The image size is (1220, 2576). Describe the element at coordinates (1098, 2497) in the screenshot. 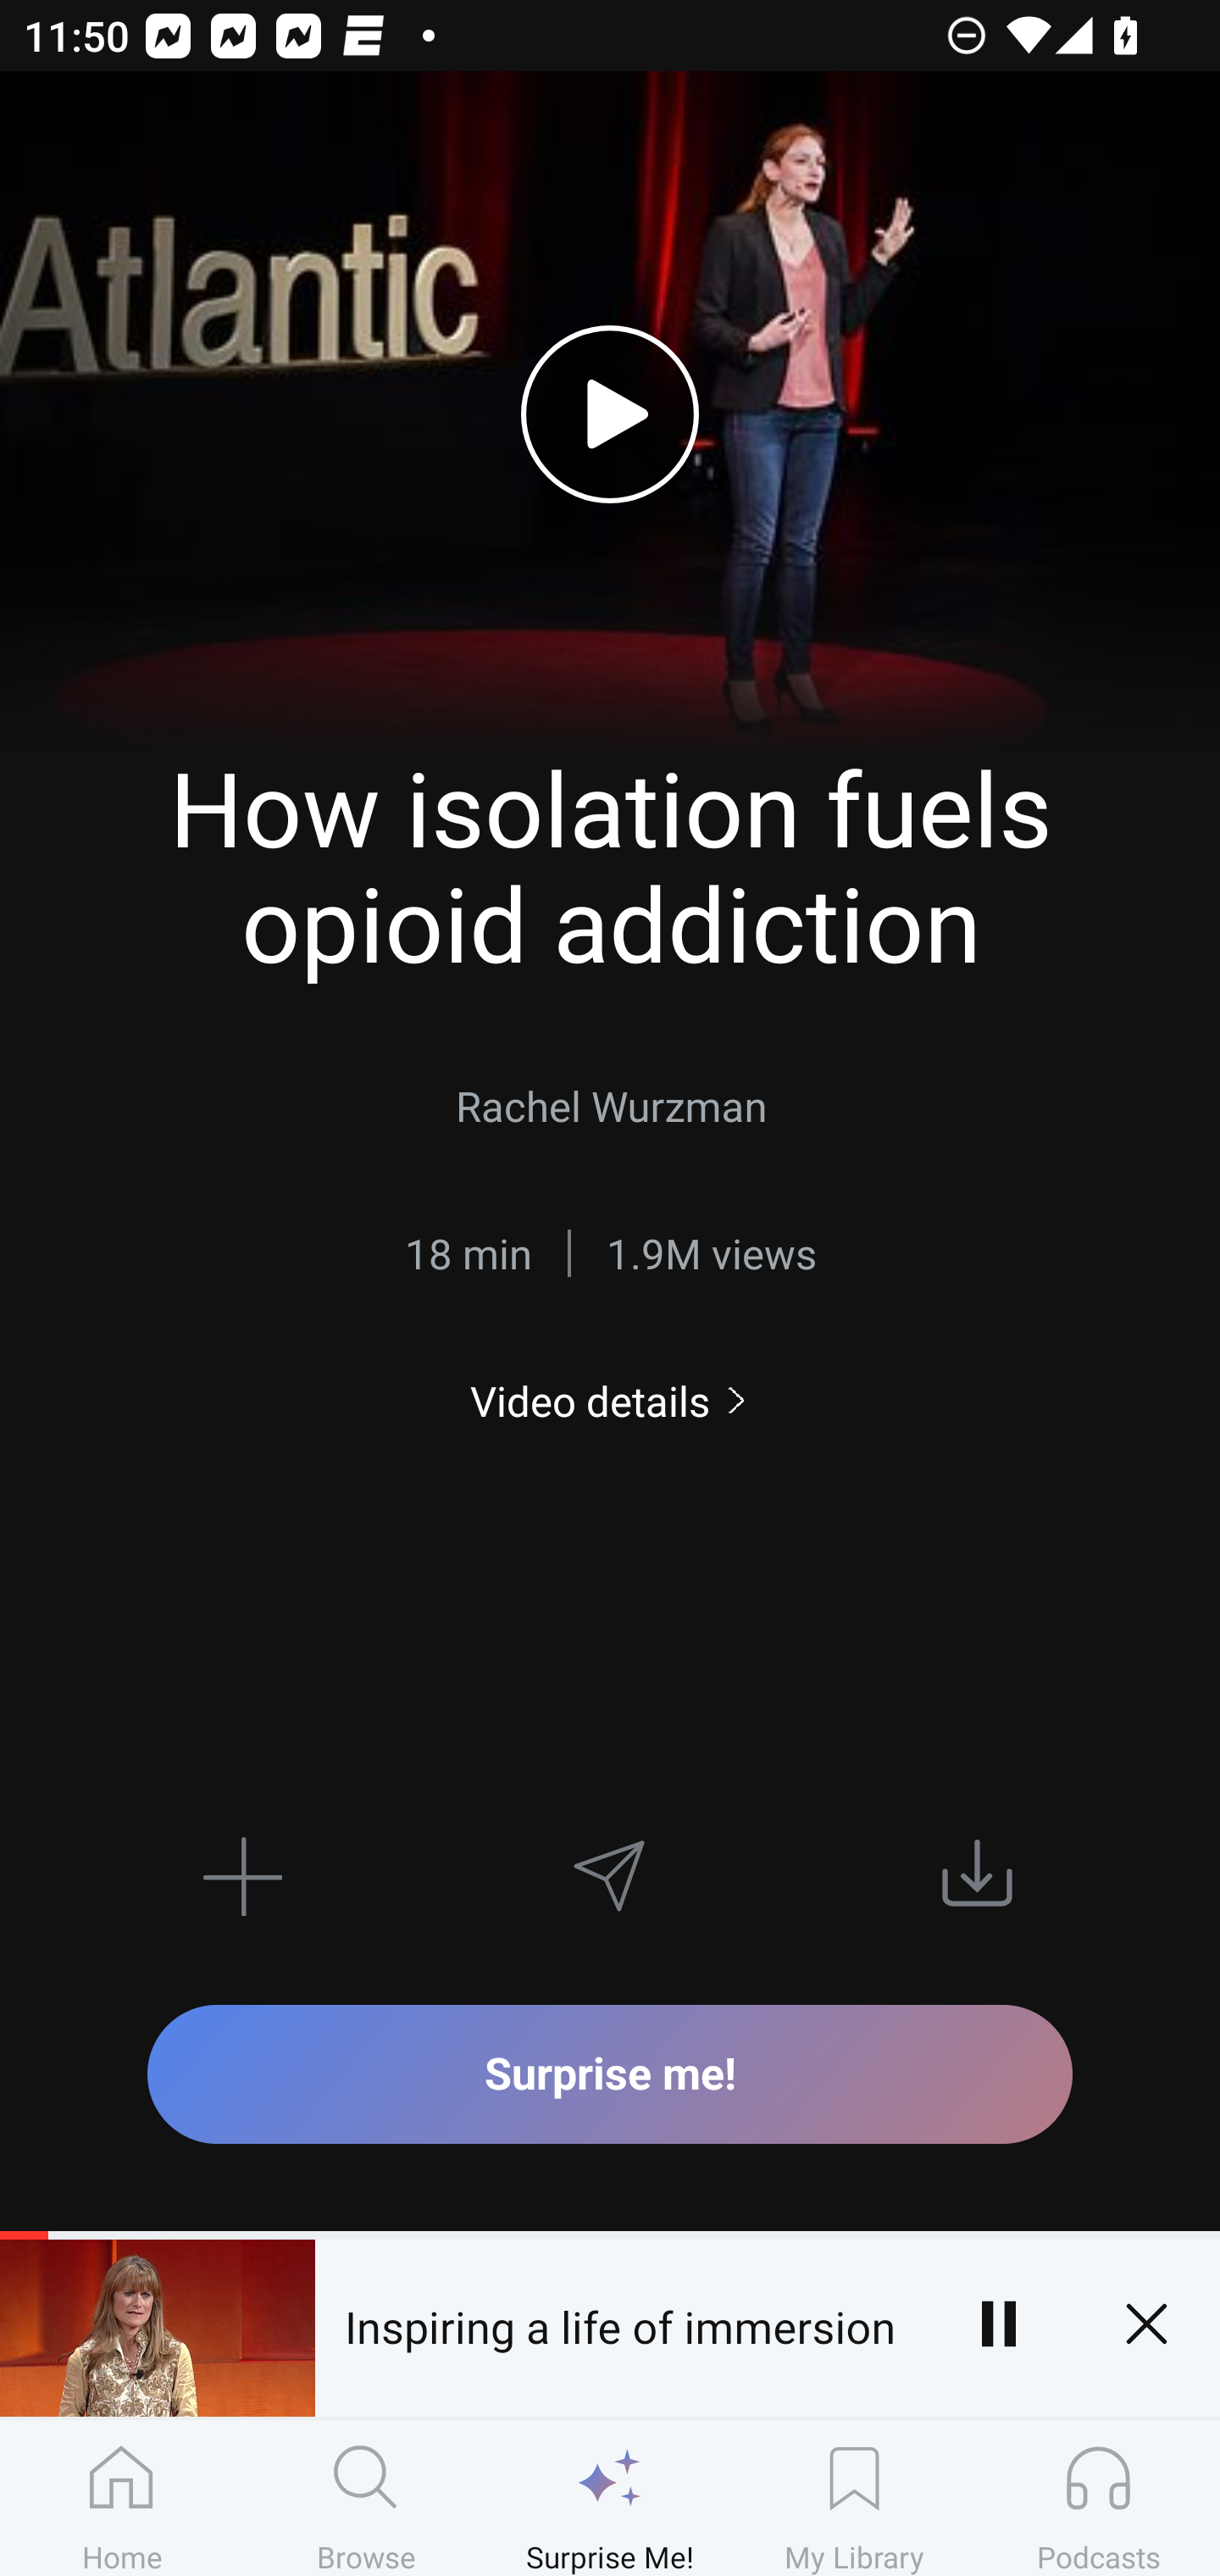

I see `Podcasts` at that location.